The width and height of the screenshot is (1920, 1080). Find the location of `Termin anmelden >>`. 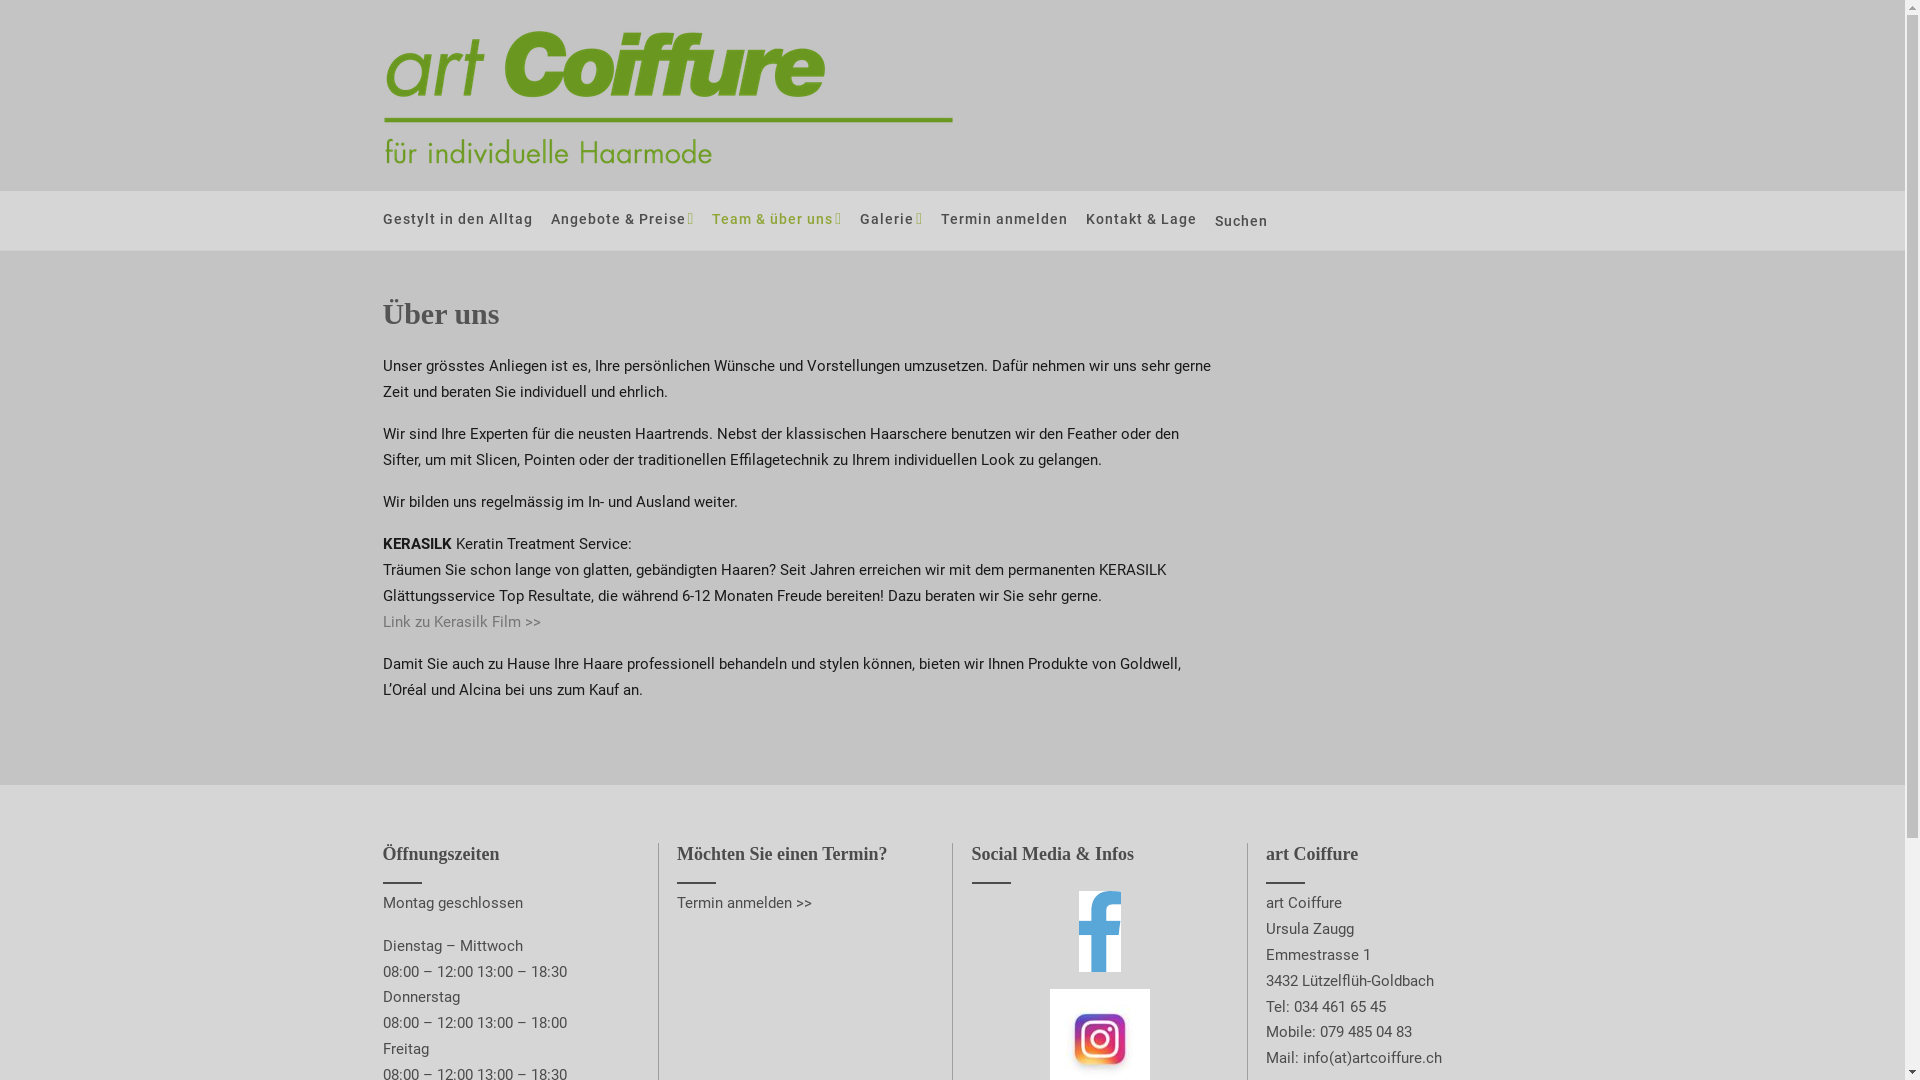

Termin anmelden >> is located at coordinates (744, 902).